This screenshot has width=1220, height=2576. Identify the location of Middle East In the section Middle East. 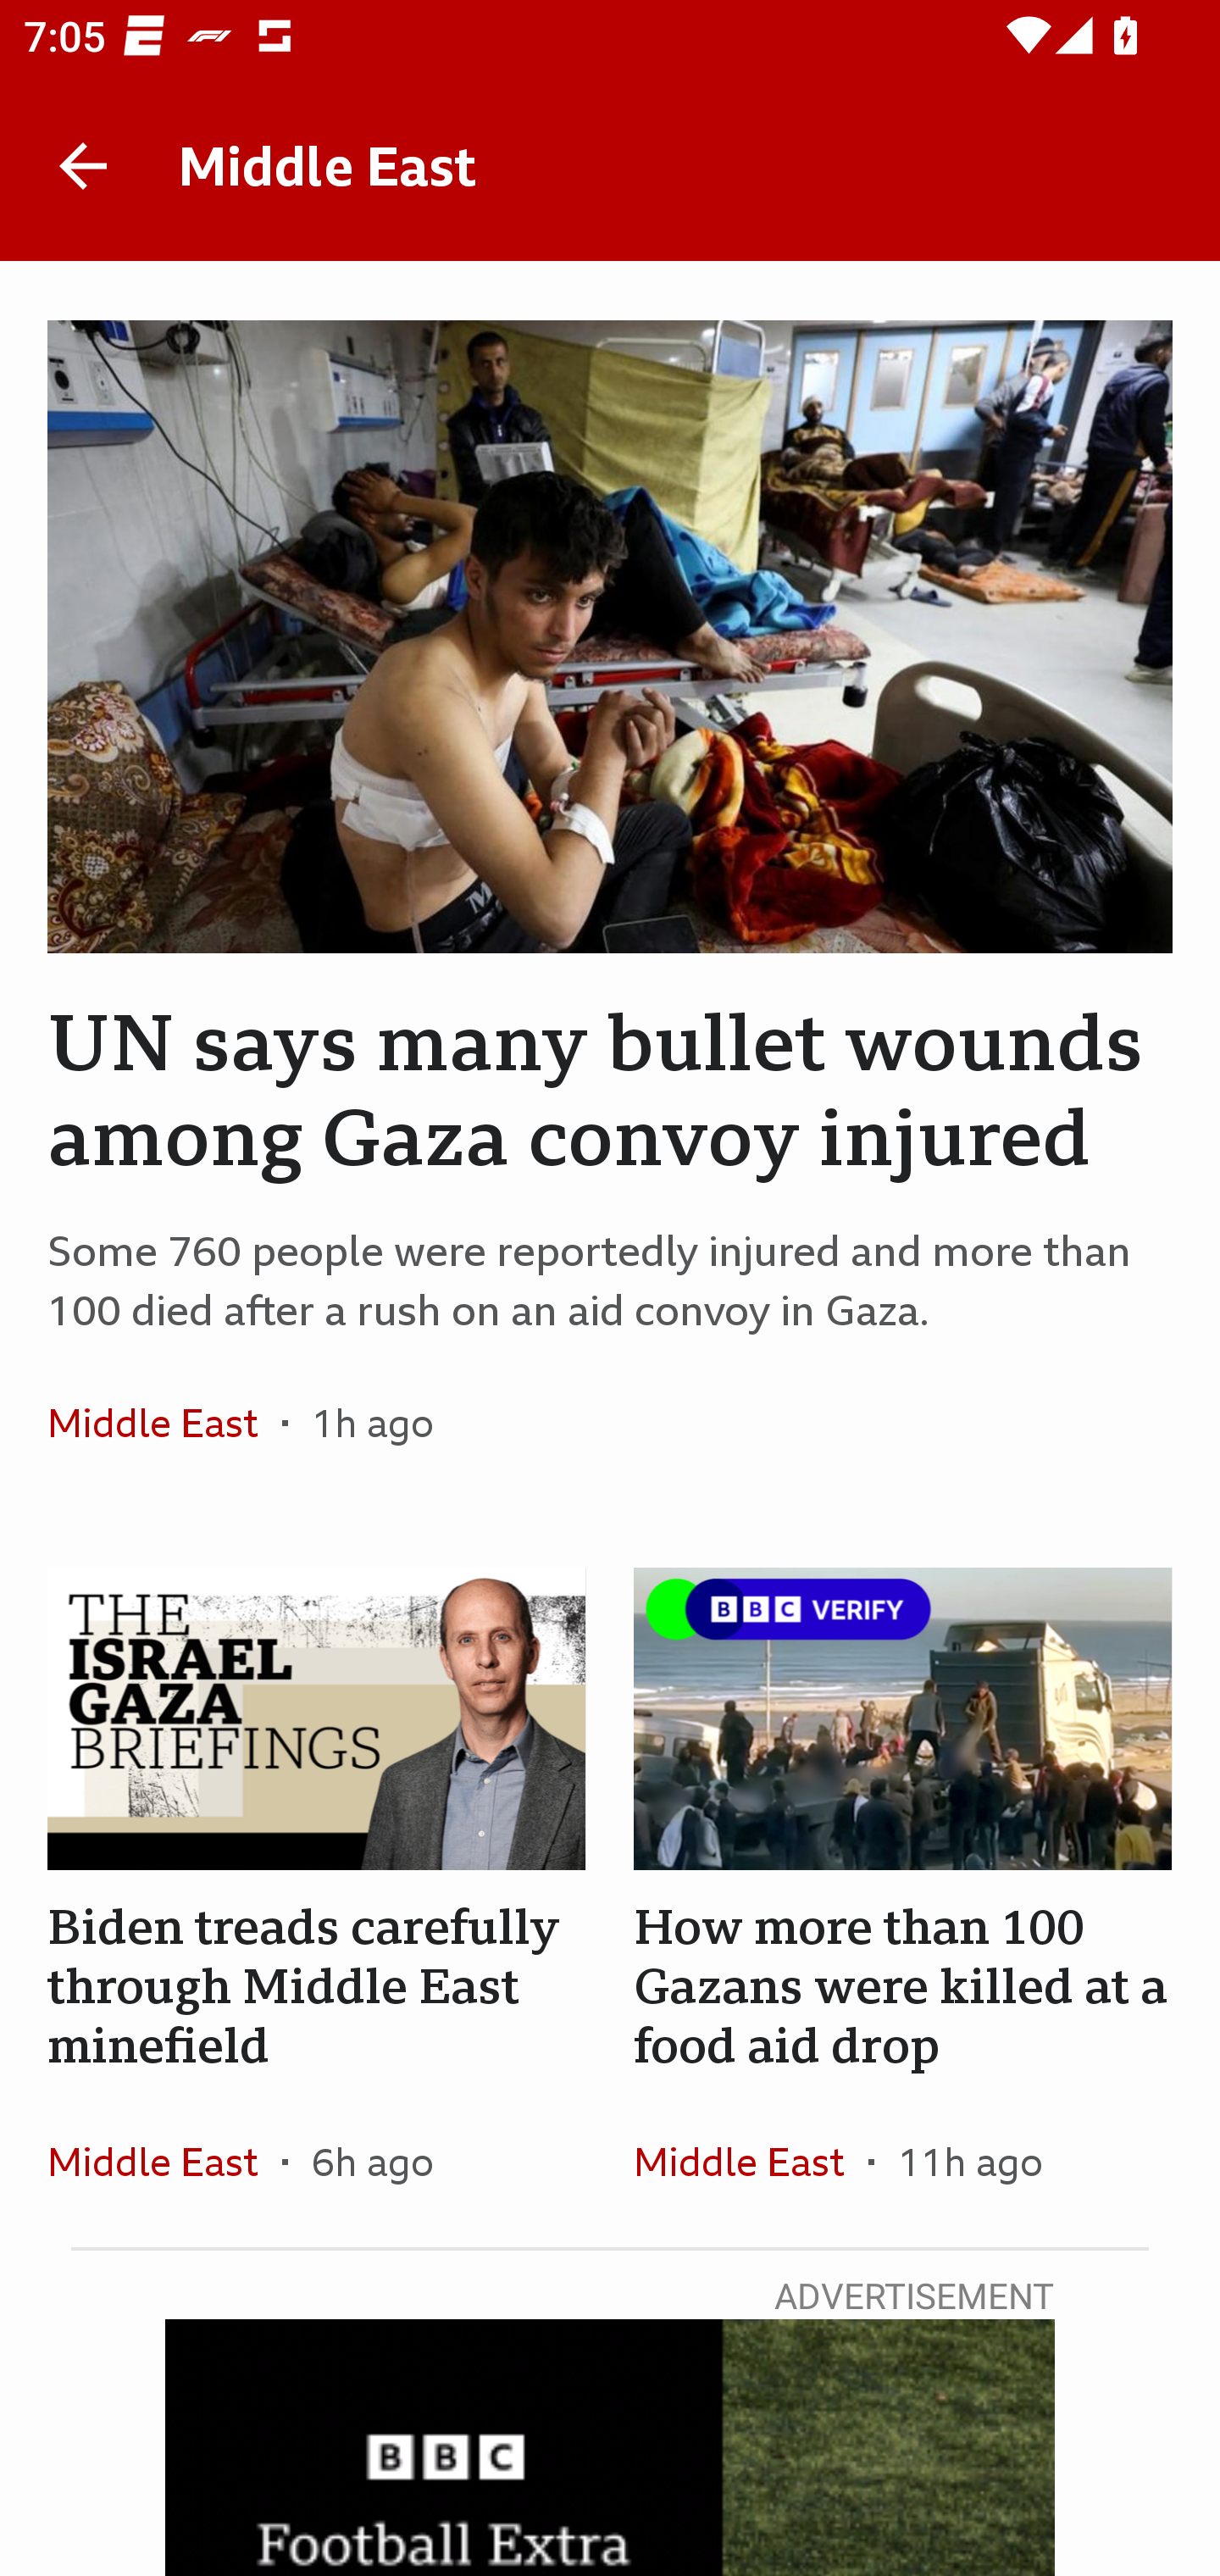
(751, 2161).